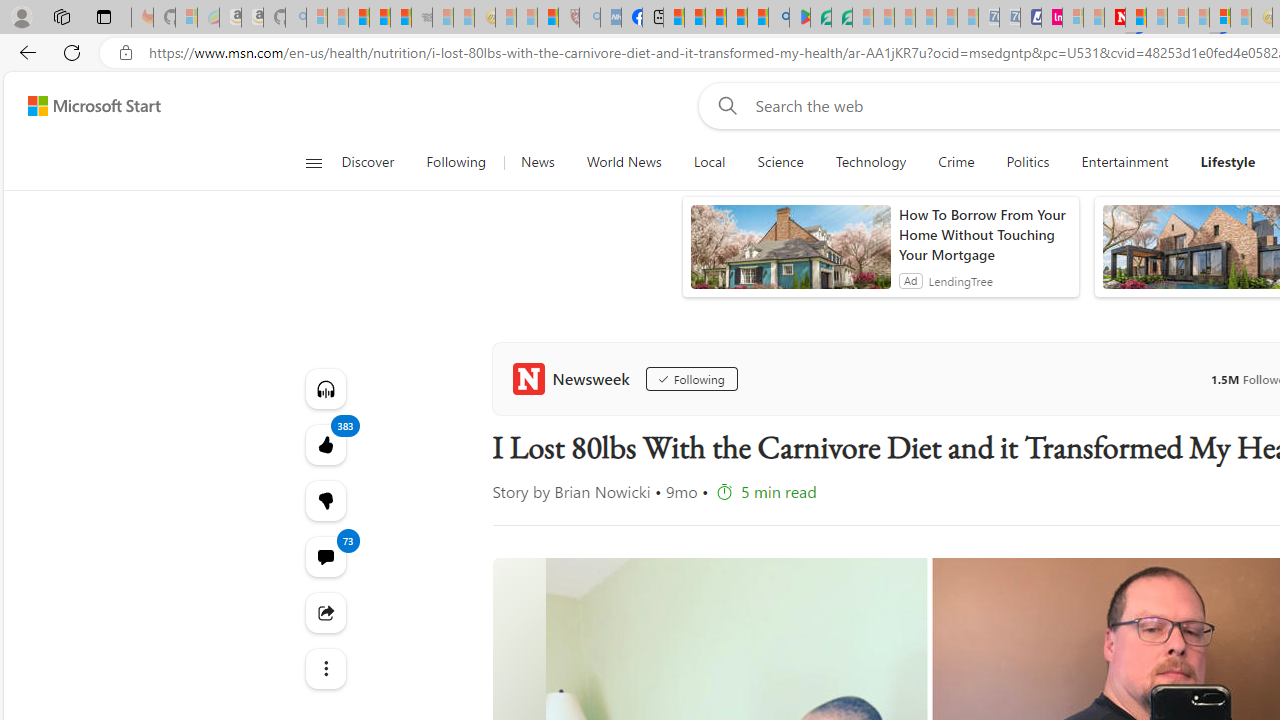 The height and width of the screenshot is (720, 1280). What do you see at coordinates (94, 105) in the screenshot?
I see `Microsoft Start` at bounding box center [94, 105].